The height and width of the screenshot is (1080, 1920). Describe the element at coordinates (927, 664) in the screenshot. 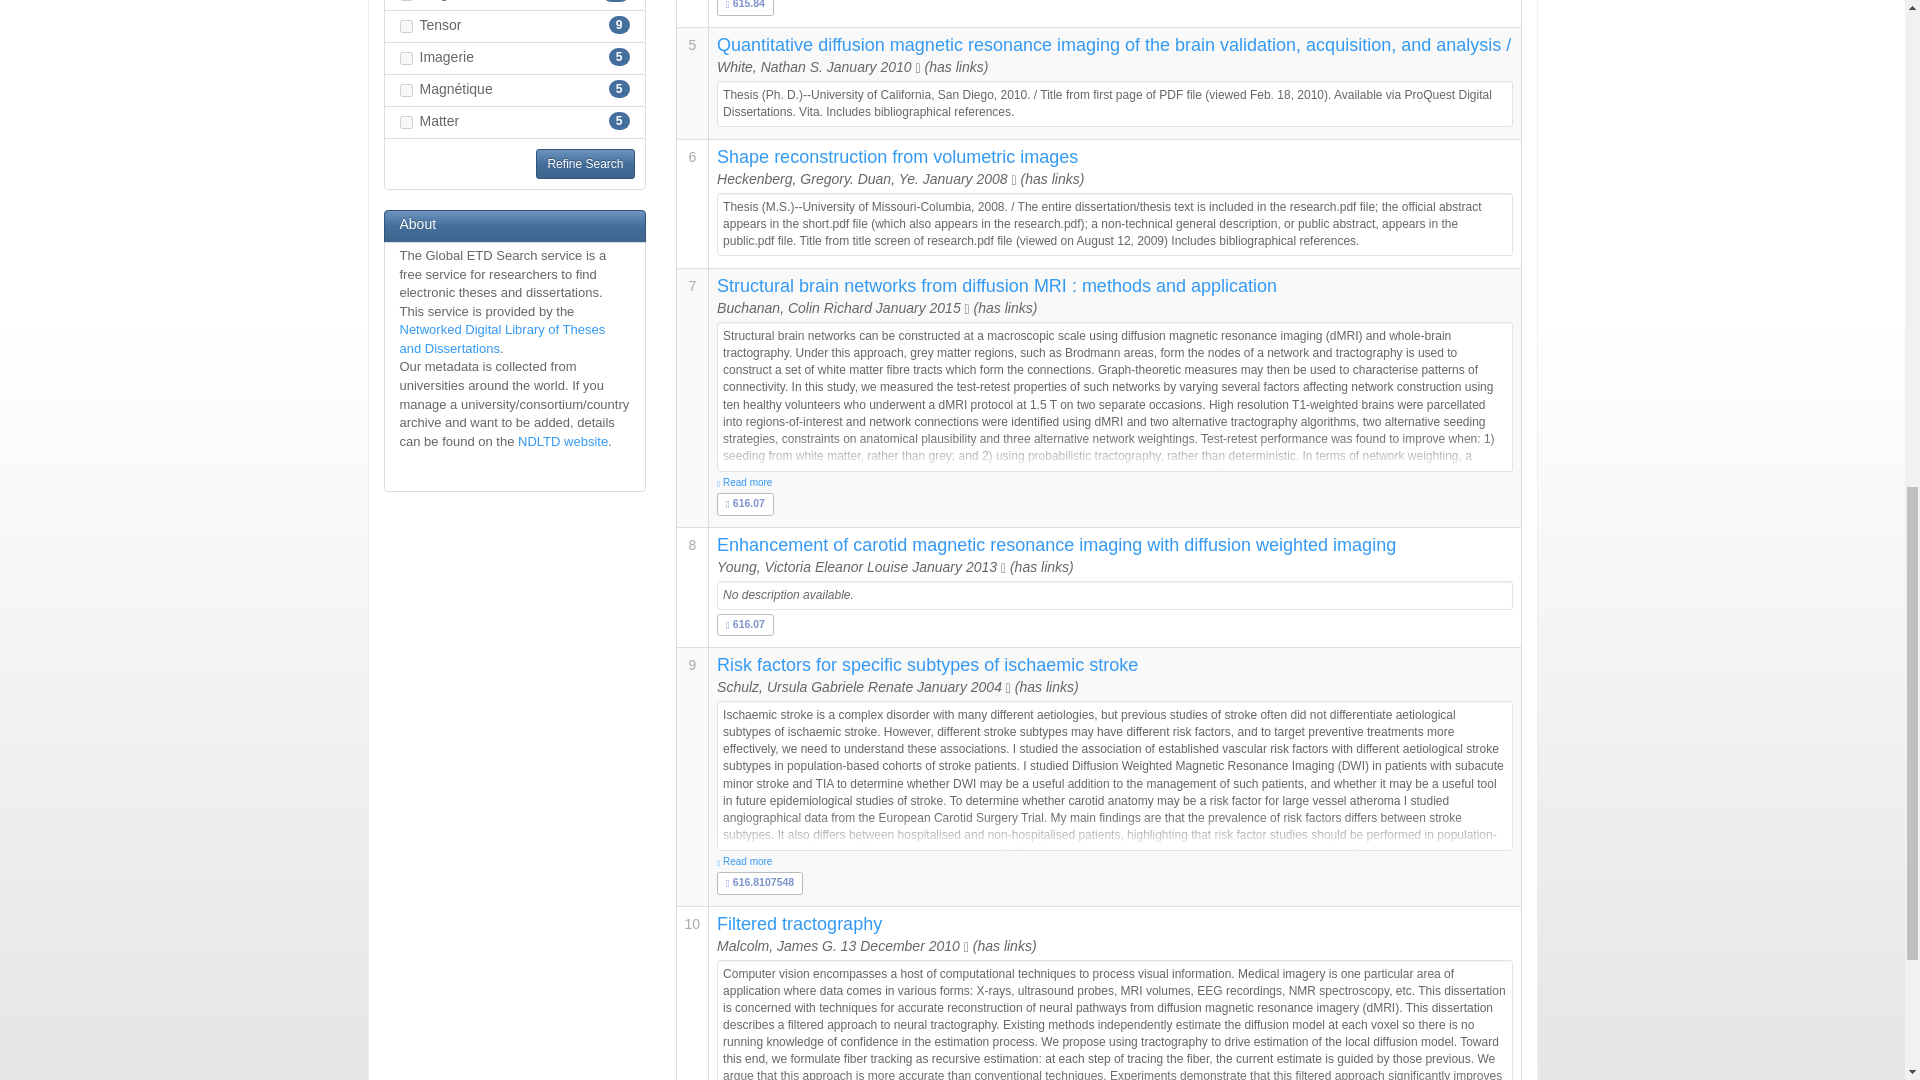

I see `Risk factors for specific subtypes of ischaemic stroke` at that location.